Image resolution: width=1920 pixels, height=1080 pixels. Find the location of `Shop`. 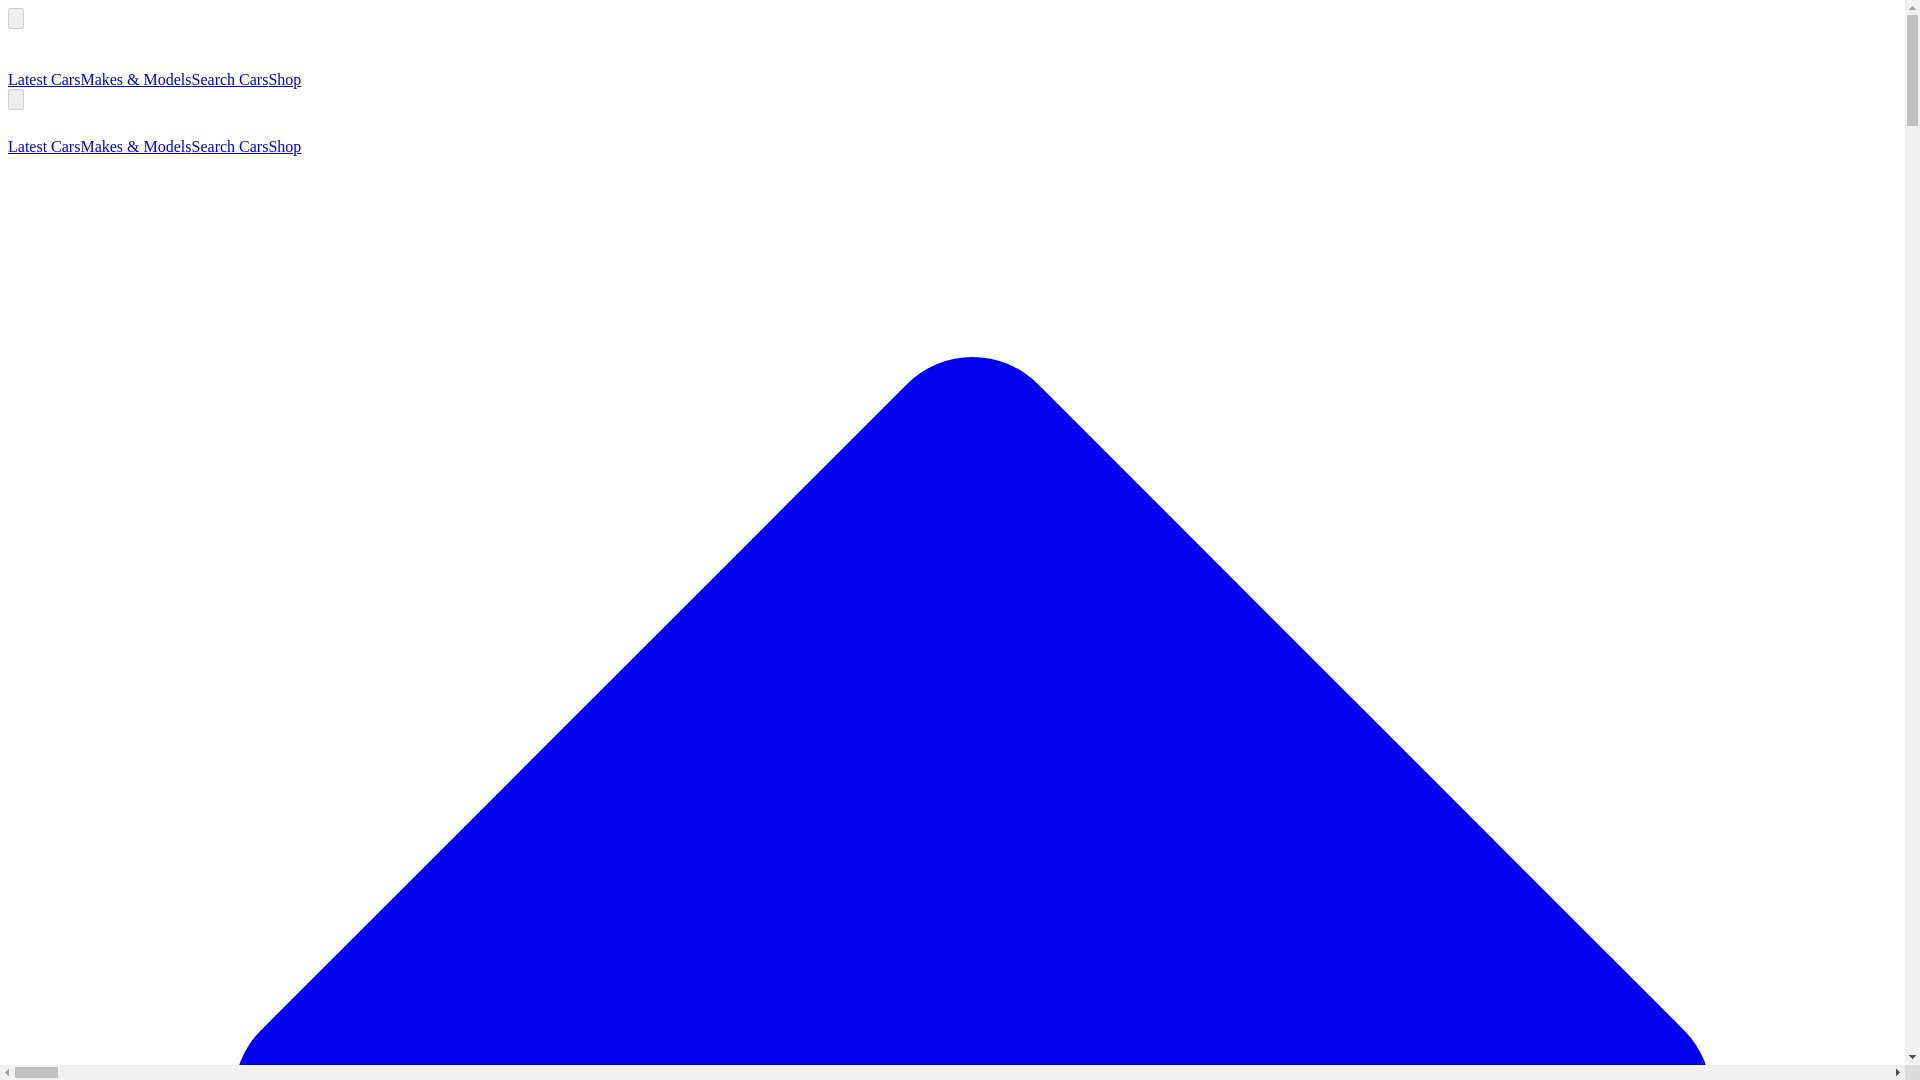

Shop is located at coordinates (284, 146).